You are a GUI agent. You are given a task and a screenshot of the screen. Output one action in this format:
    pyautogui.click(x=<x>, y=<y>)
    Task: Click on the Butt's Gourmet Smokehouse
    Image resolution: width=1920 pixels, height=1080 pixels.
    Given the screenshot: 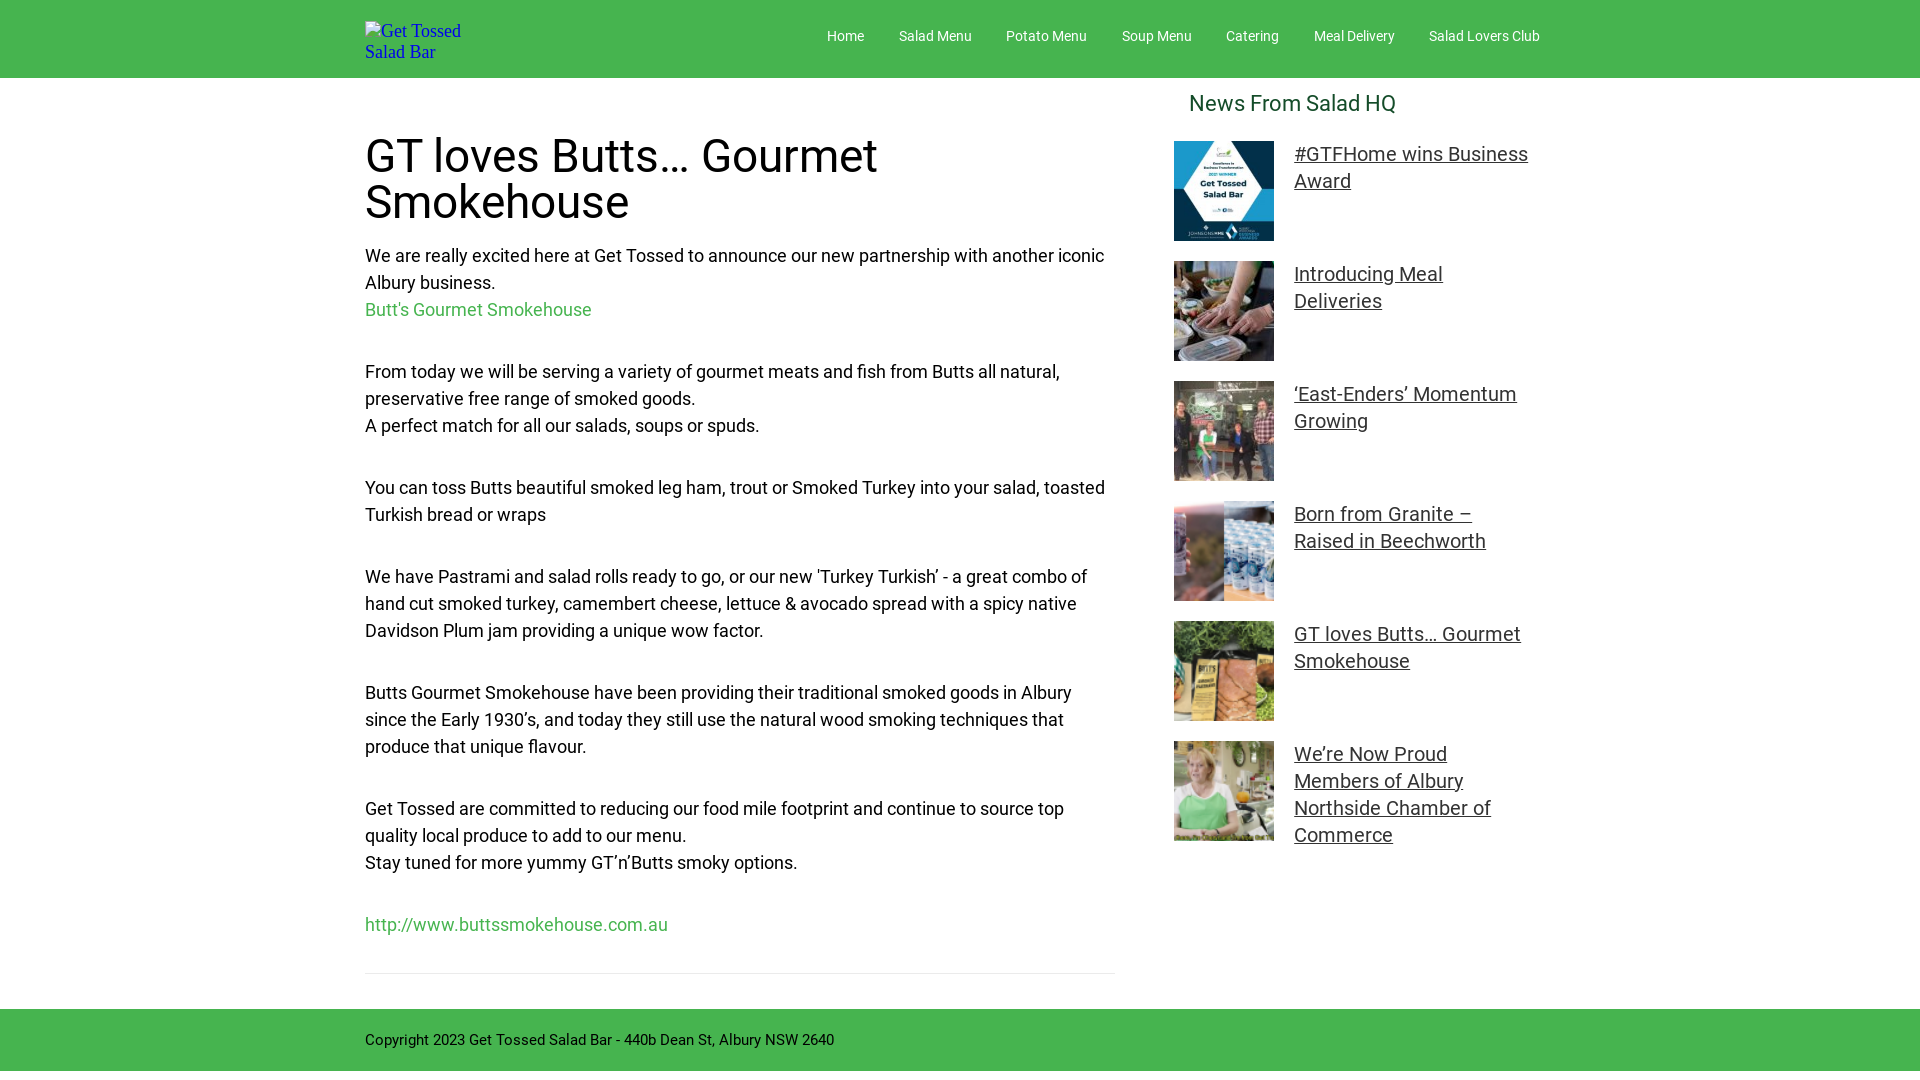 What is the action you would take?
    pyautogui.click(x=478, y=310)
    